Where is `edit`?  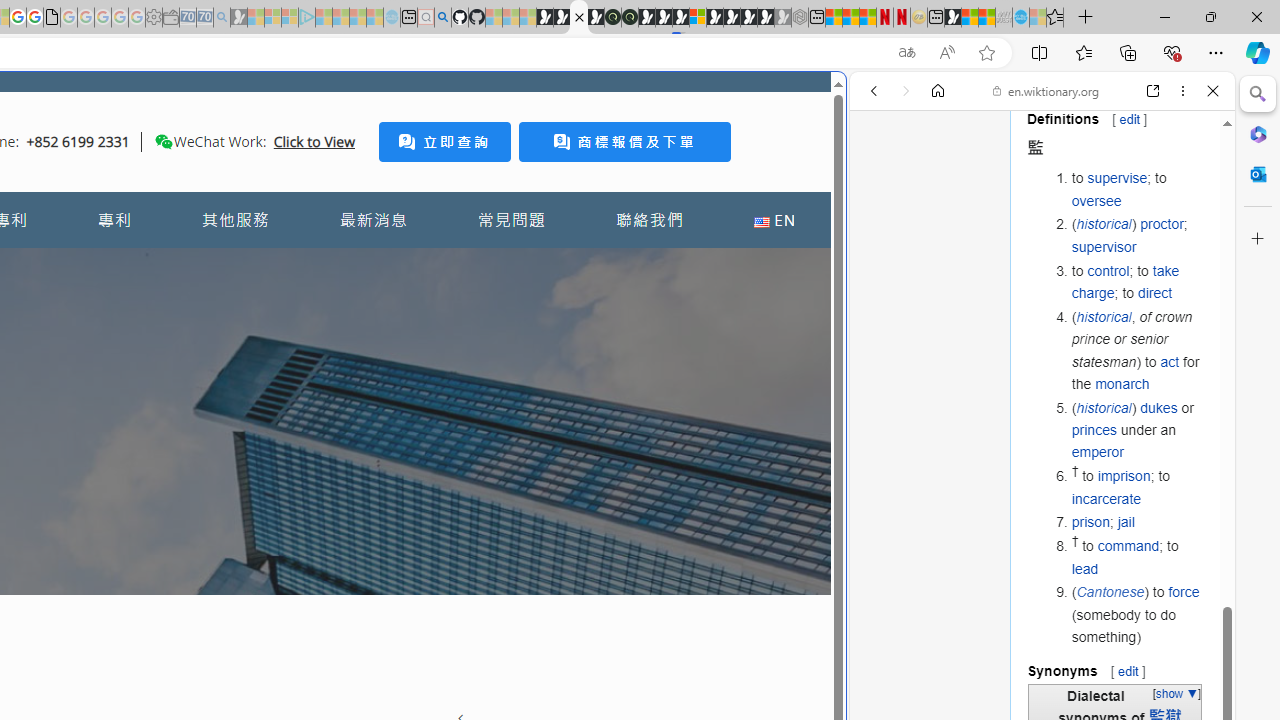 edit is located at coordinates (1128, 670).